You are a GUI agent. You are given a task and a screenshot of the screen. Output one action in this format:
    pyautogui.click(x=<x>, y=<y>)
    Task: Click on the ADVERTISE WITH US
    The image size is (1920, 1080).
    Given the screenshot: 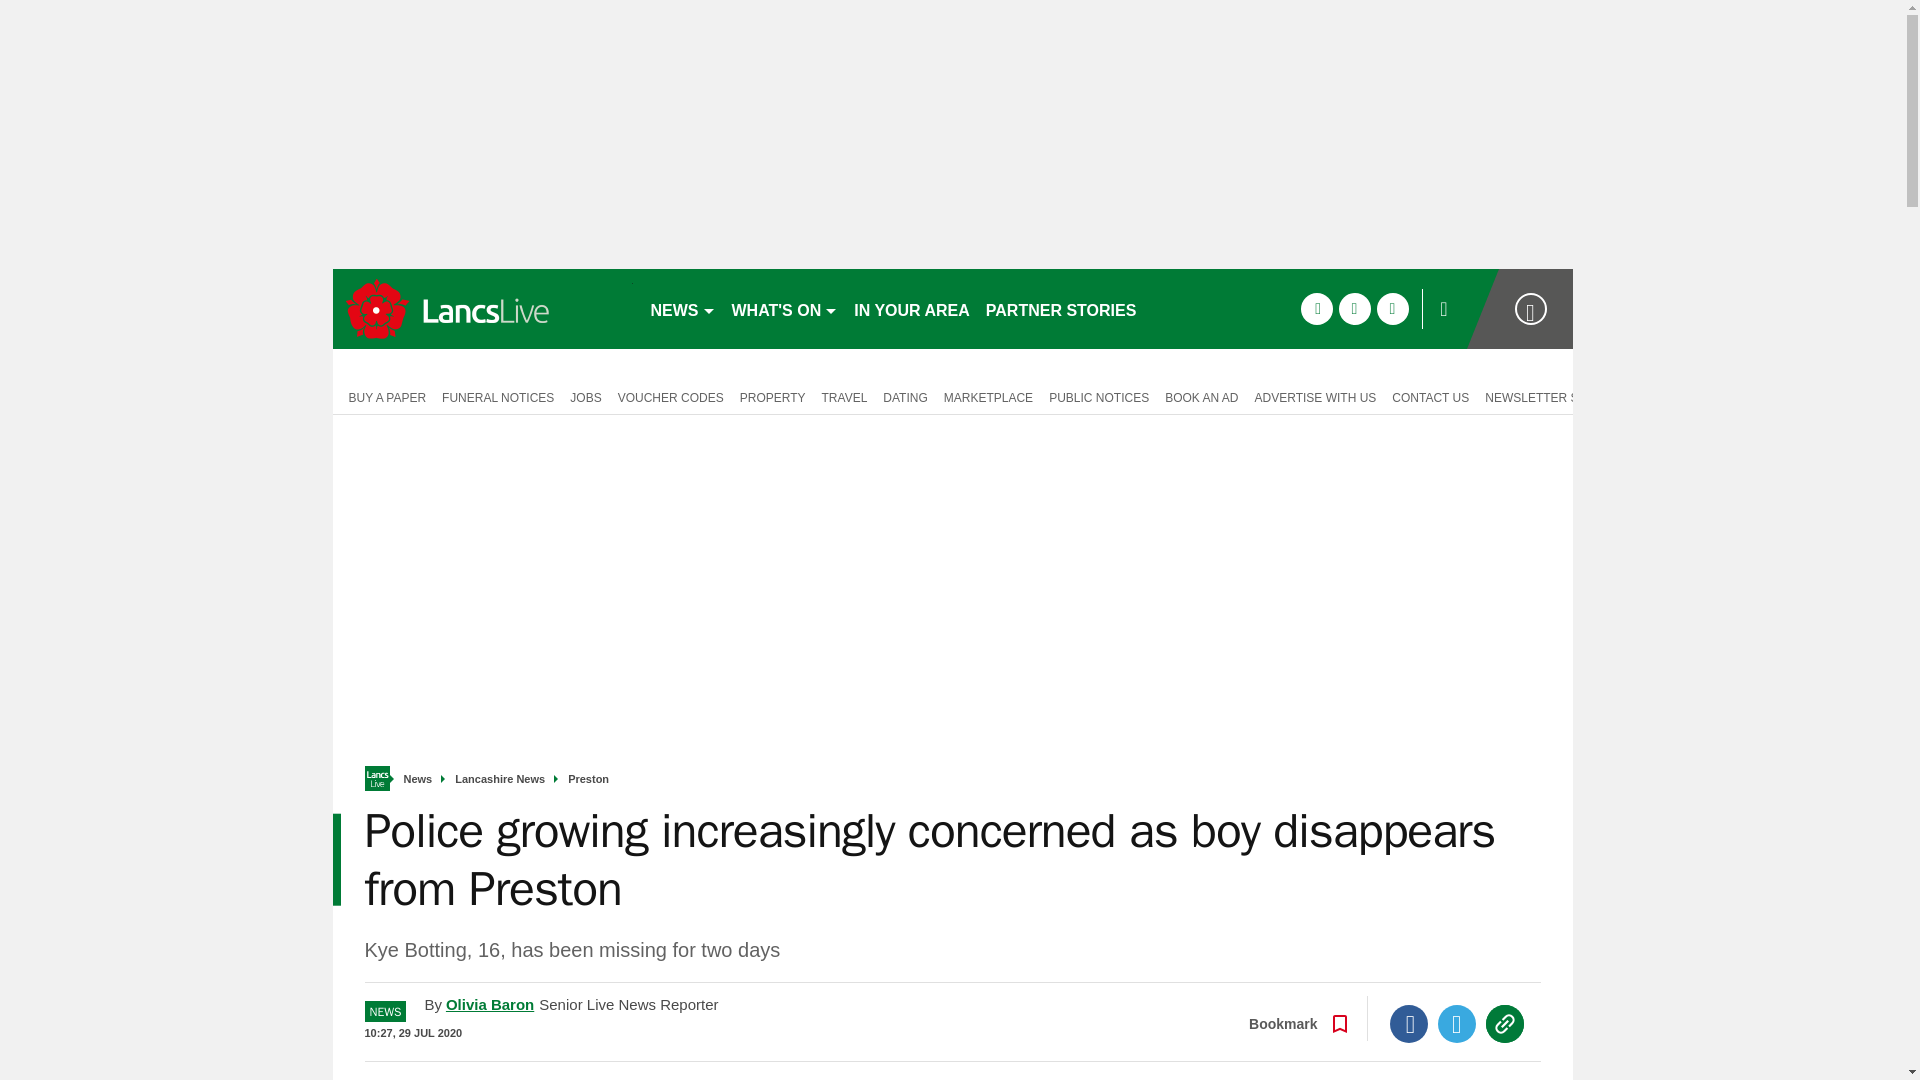 What is the action you would take?
    pyautogui.click(x=1315, y=396)
    